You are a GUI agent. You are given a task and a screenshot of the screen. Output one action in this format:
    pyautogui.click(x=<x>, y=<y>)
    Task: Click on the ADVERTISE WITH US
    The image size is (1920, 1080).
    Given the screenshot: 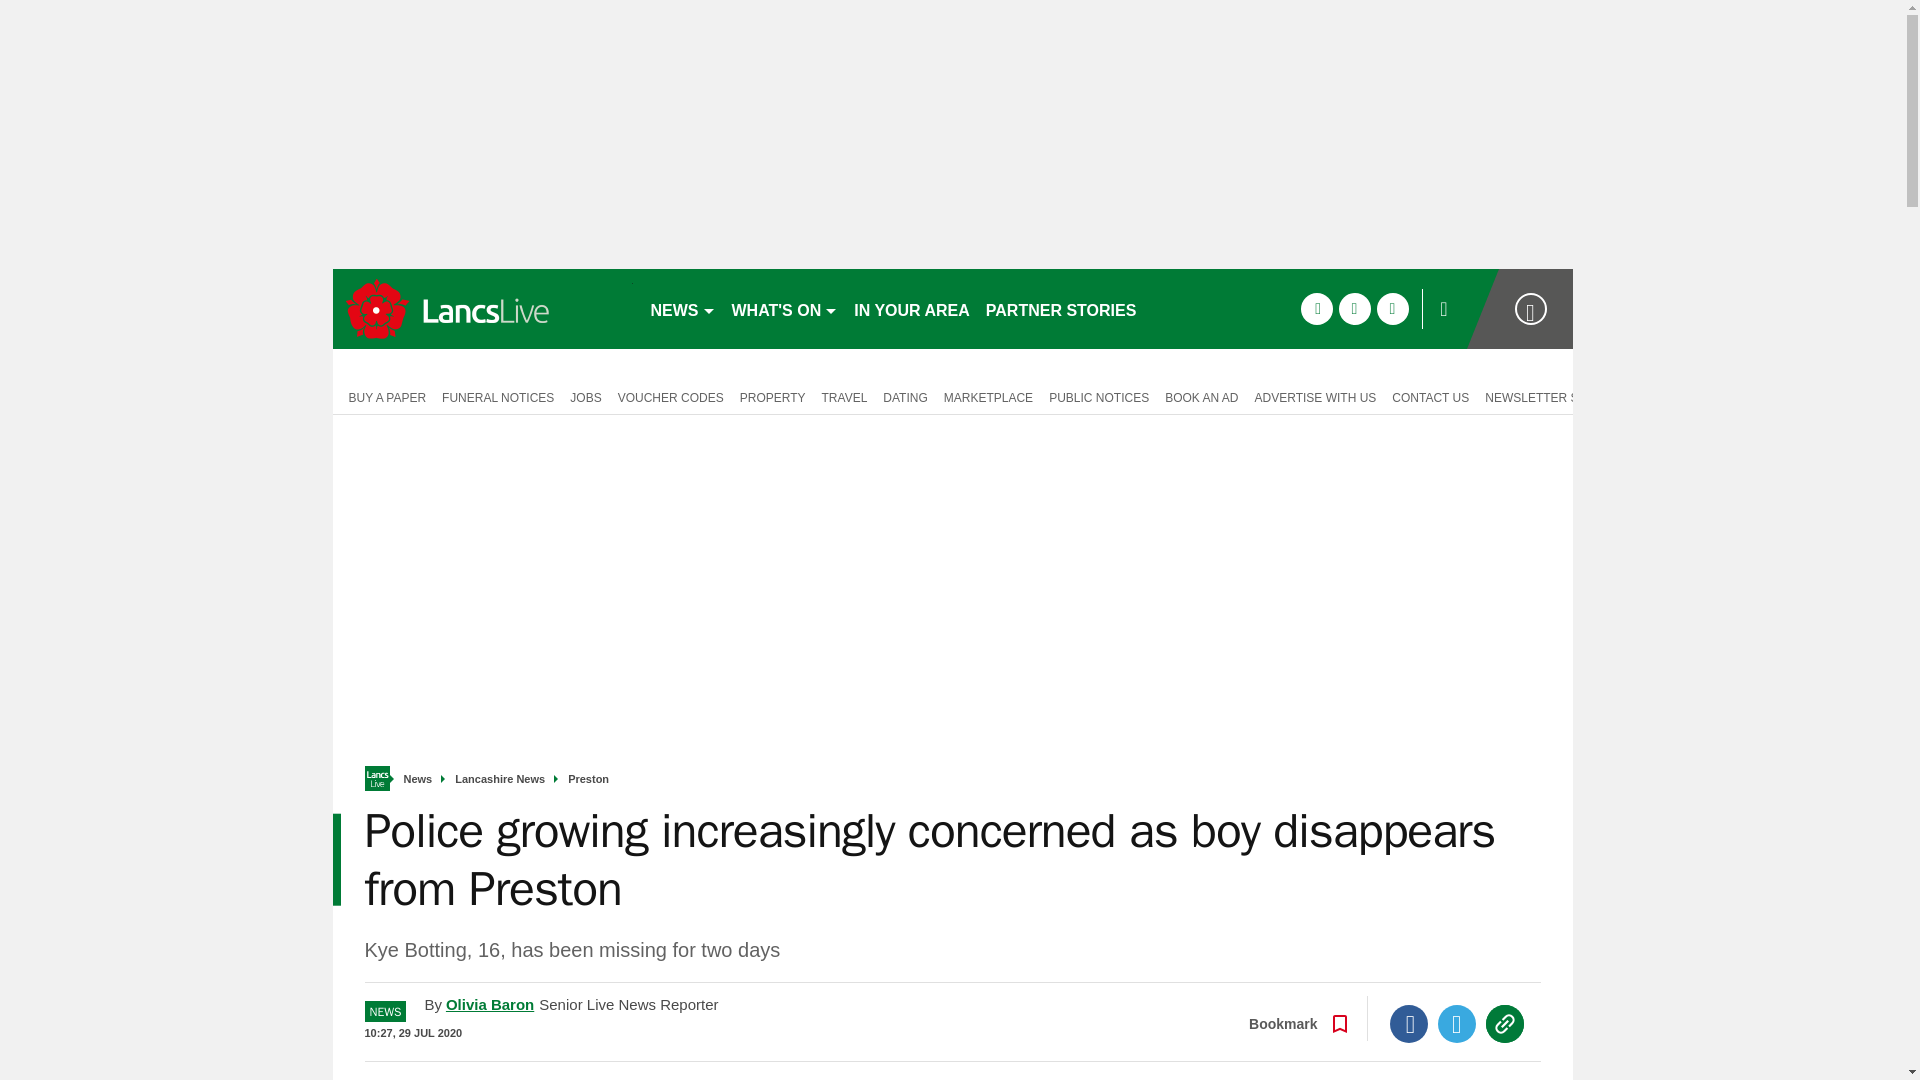 What is the action you would take?
    pyautogui.click(x=1315, y=396)
    